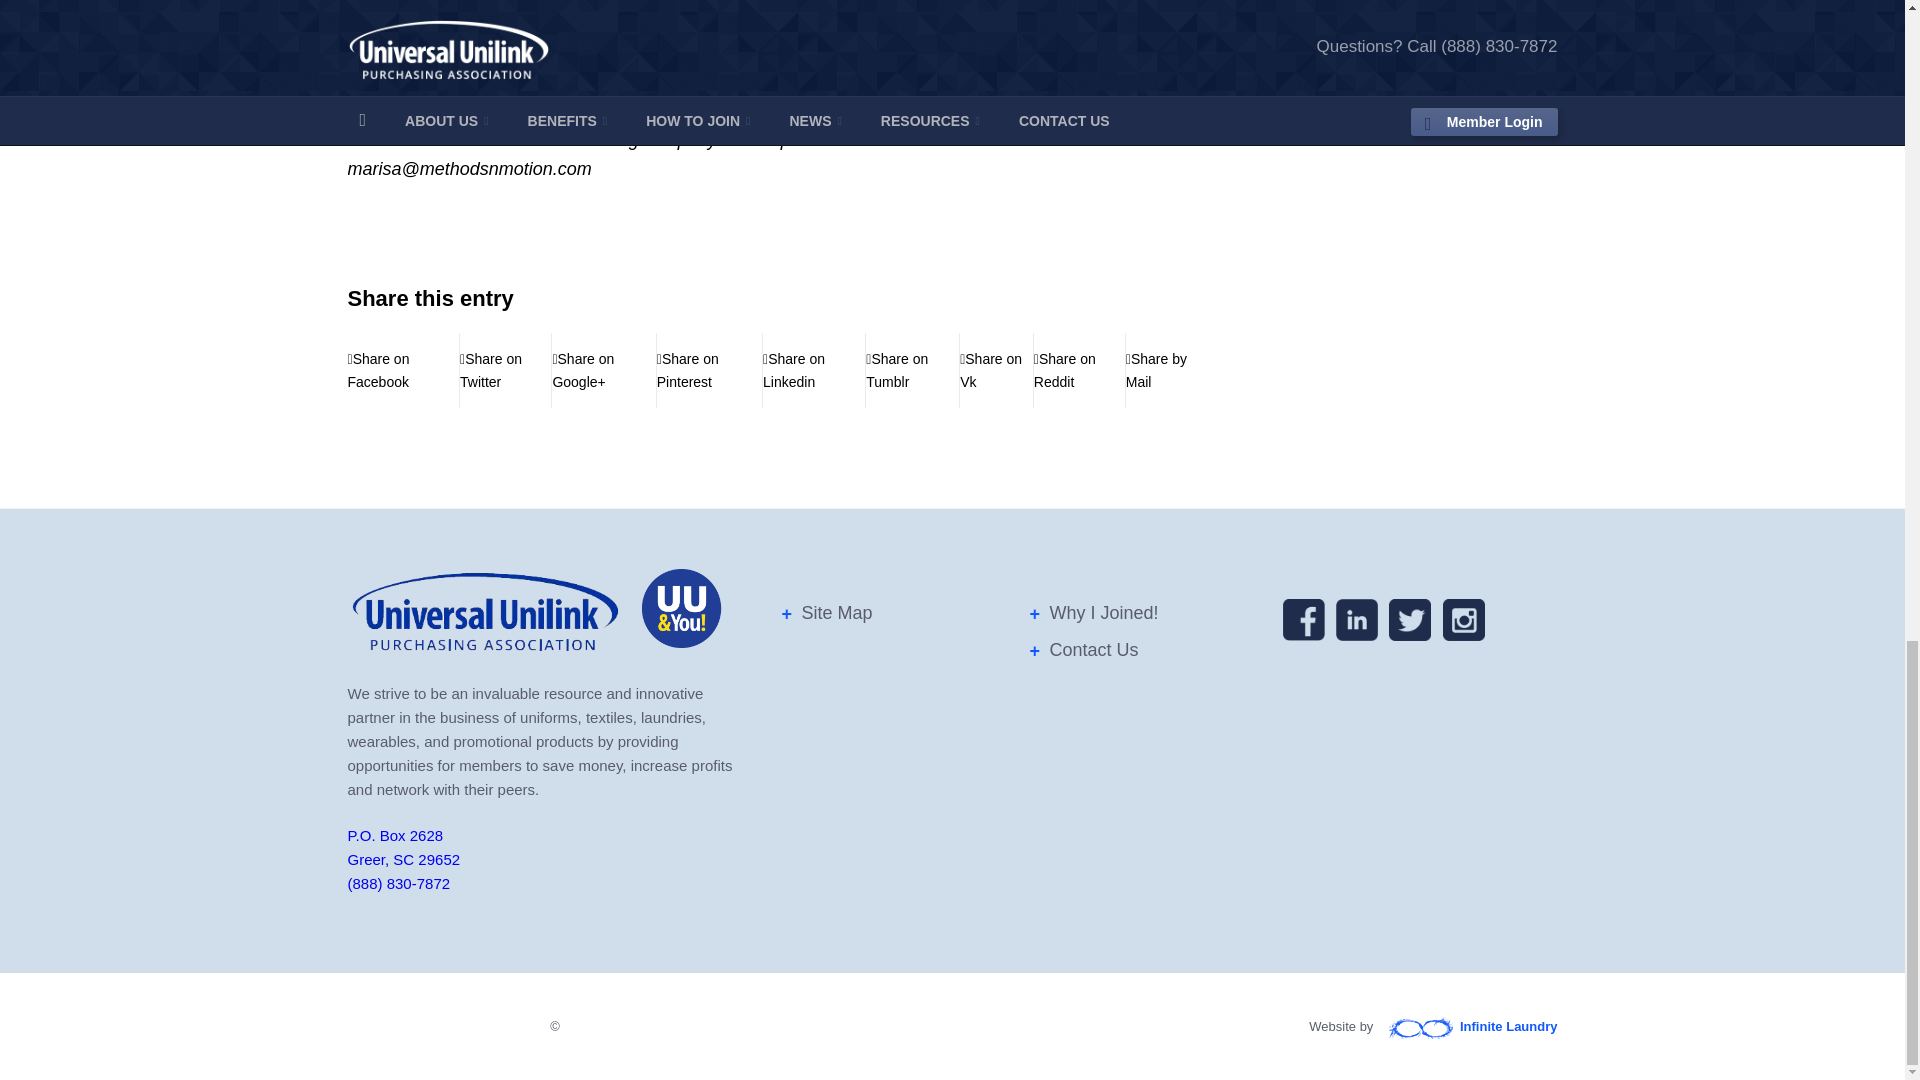 Image resolution: width=1920 pixels, height=1080 pixels. I want to click on Share by Mail, so click(1165, 370).